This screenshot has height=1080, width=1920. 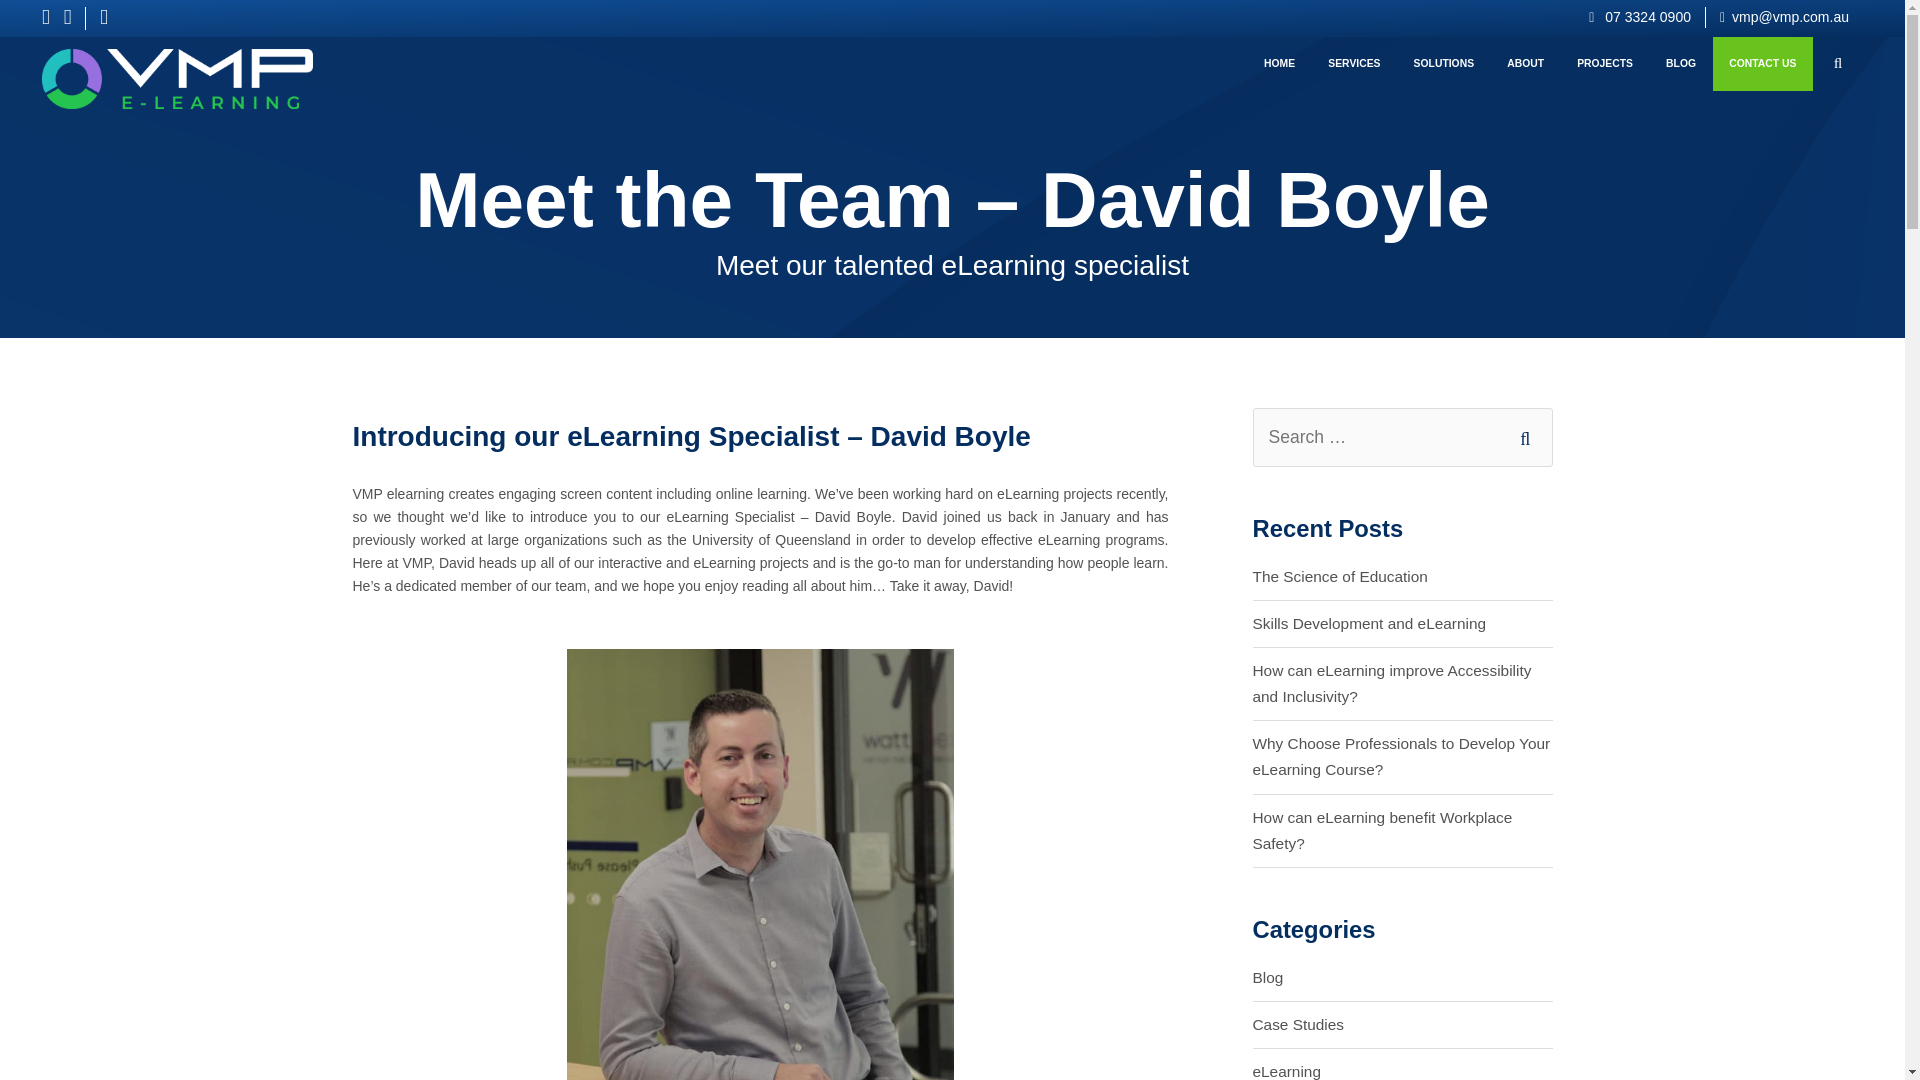 What do you see at coordinates (1286, 1064) in the screenshot?
I see `eLearning` at bounding box center [1286, 1064].